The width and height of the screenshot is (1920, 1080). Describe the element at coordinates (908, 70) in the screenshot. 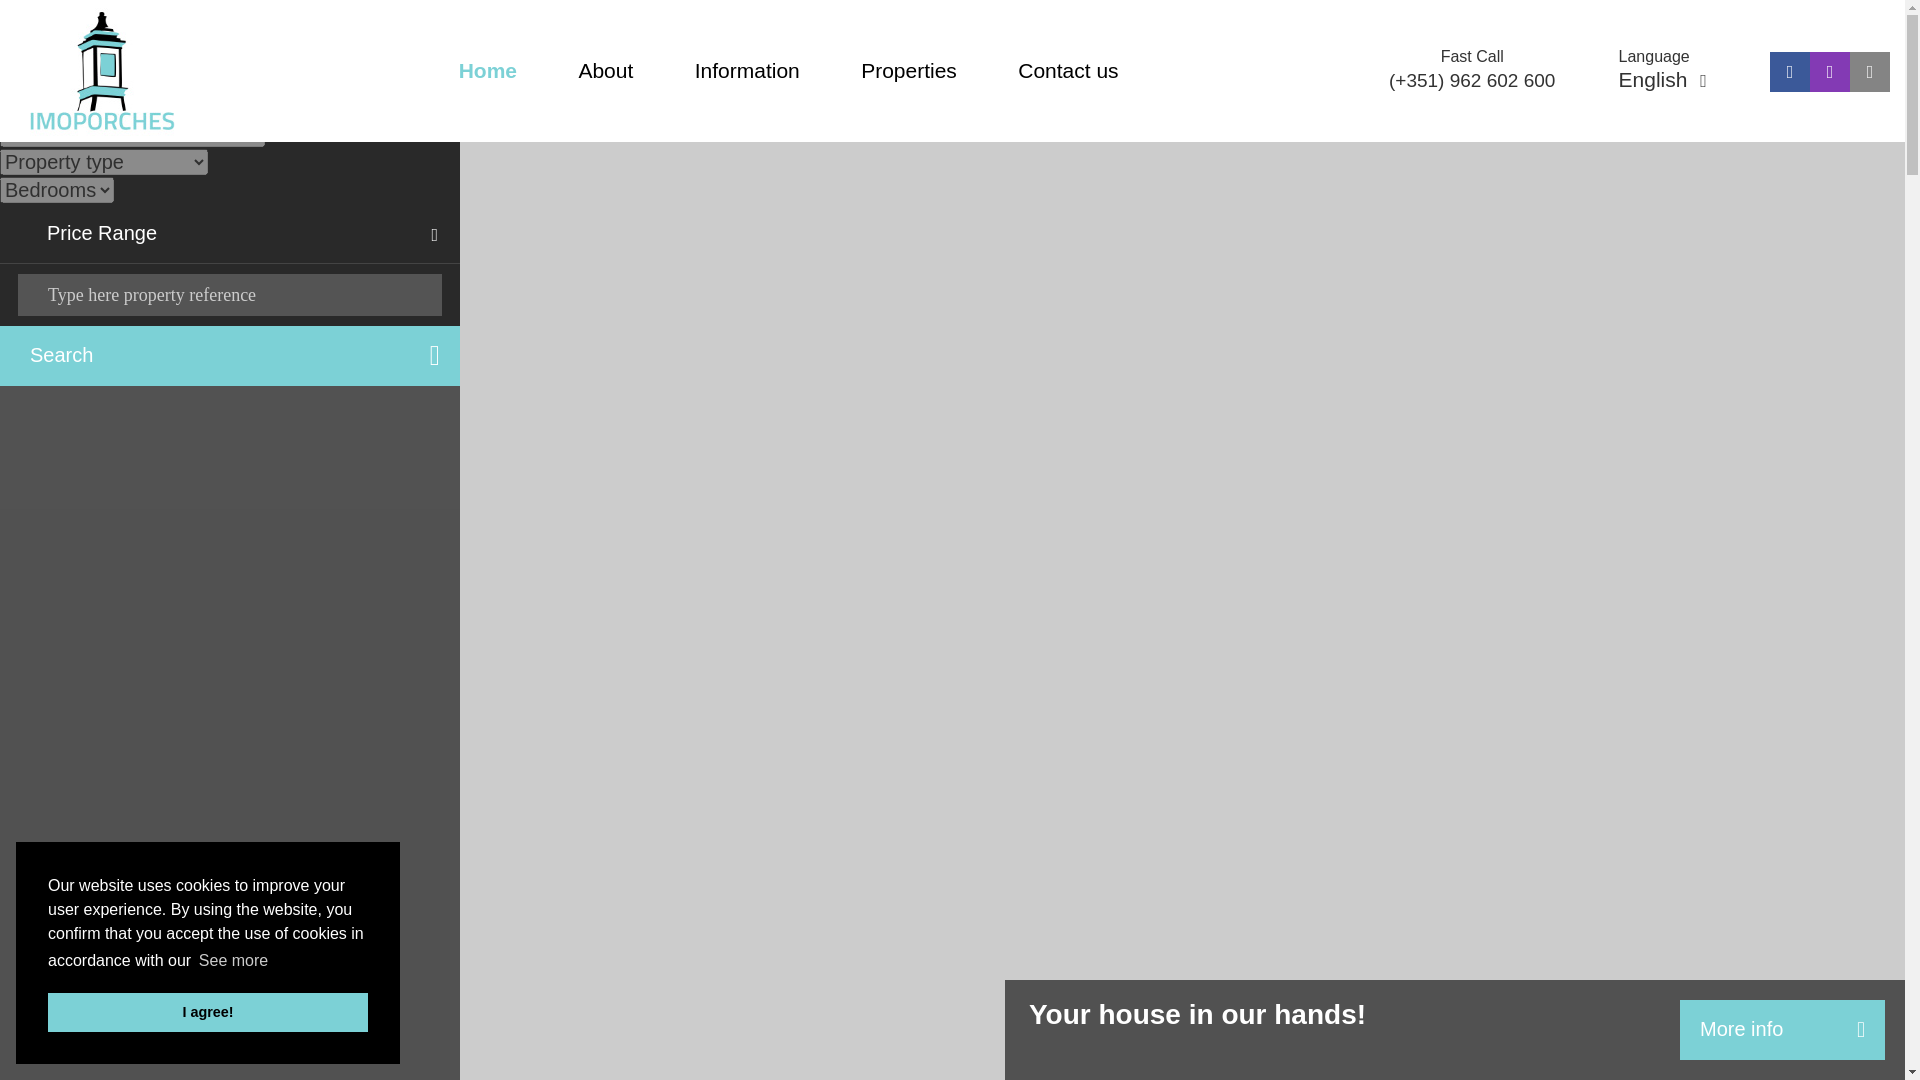

I see `Properties` at that location.